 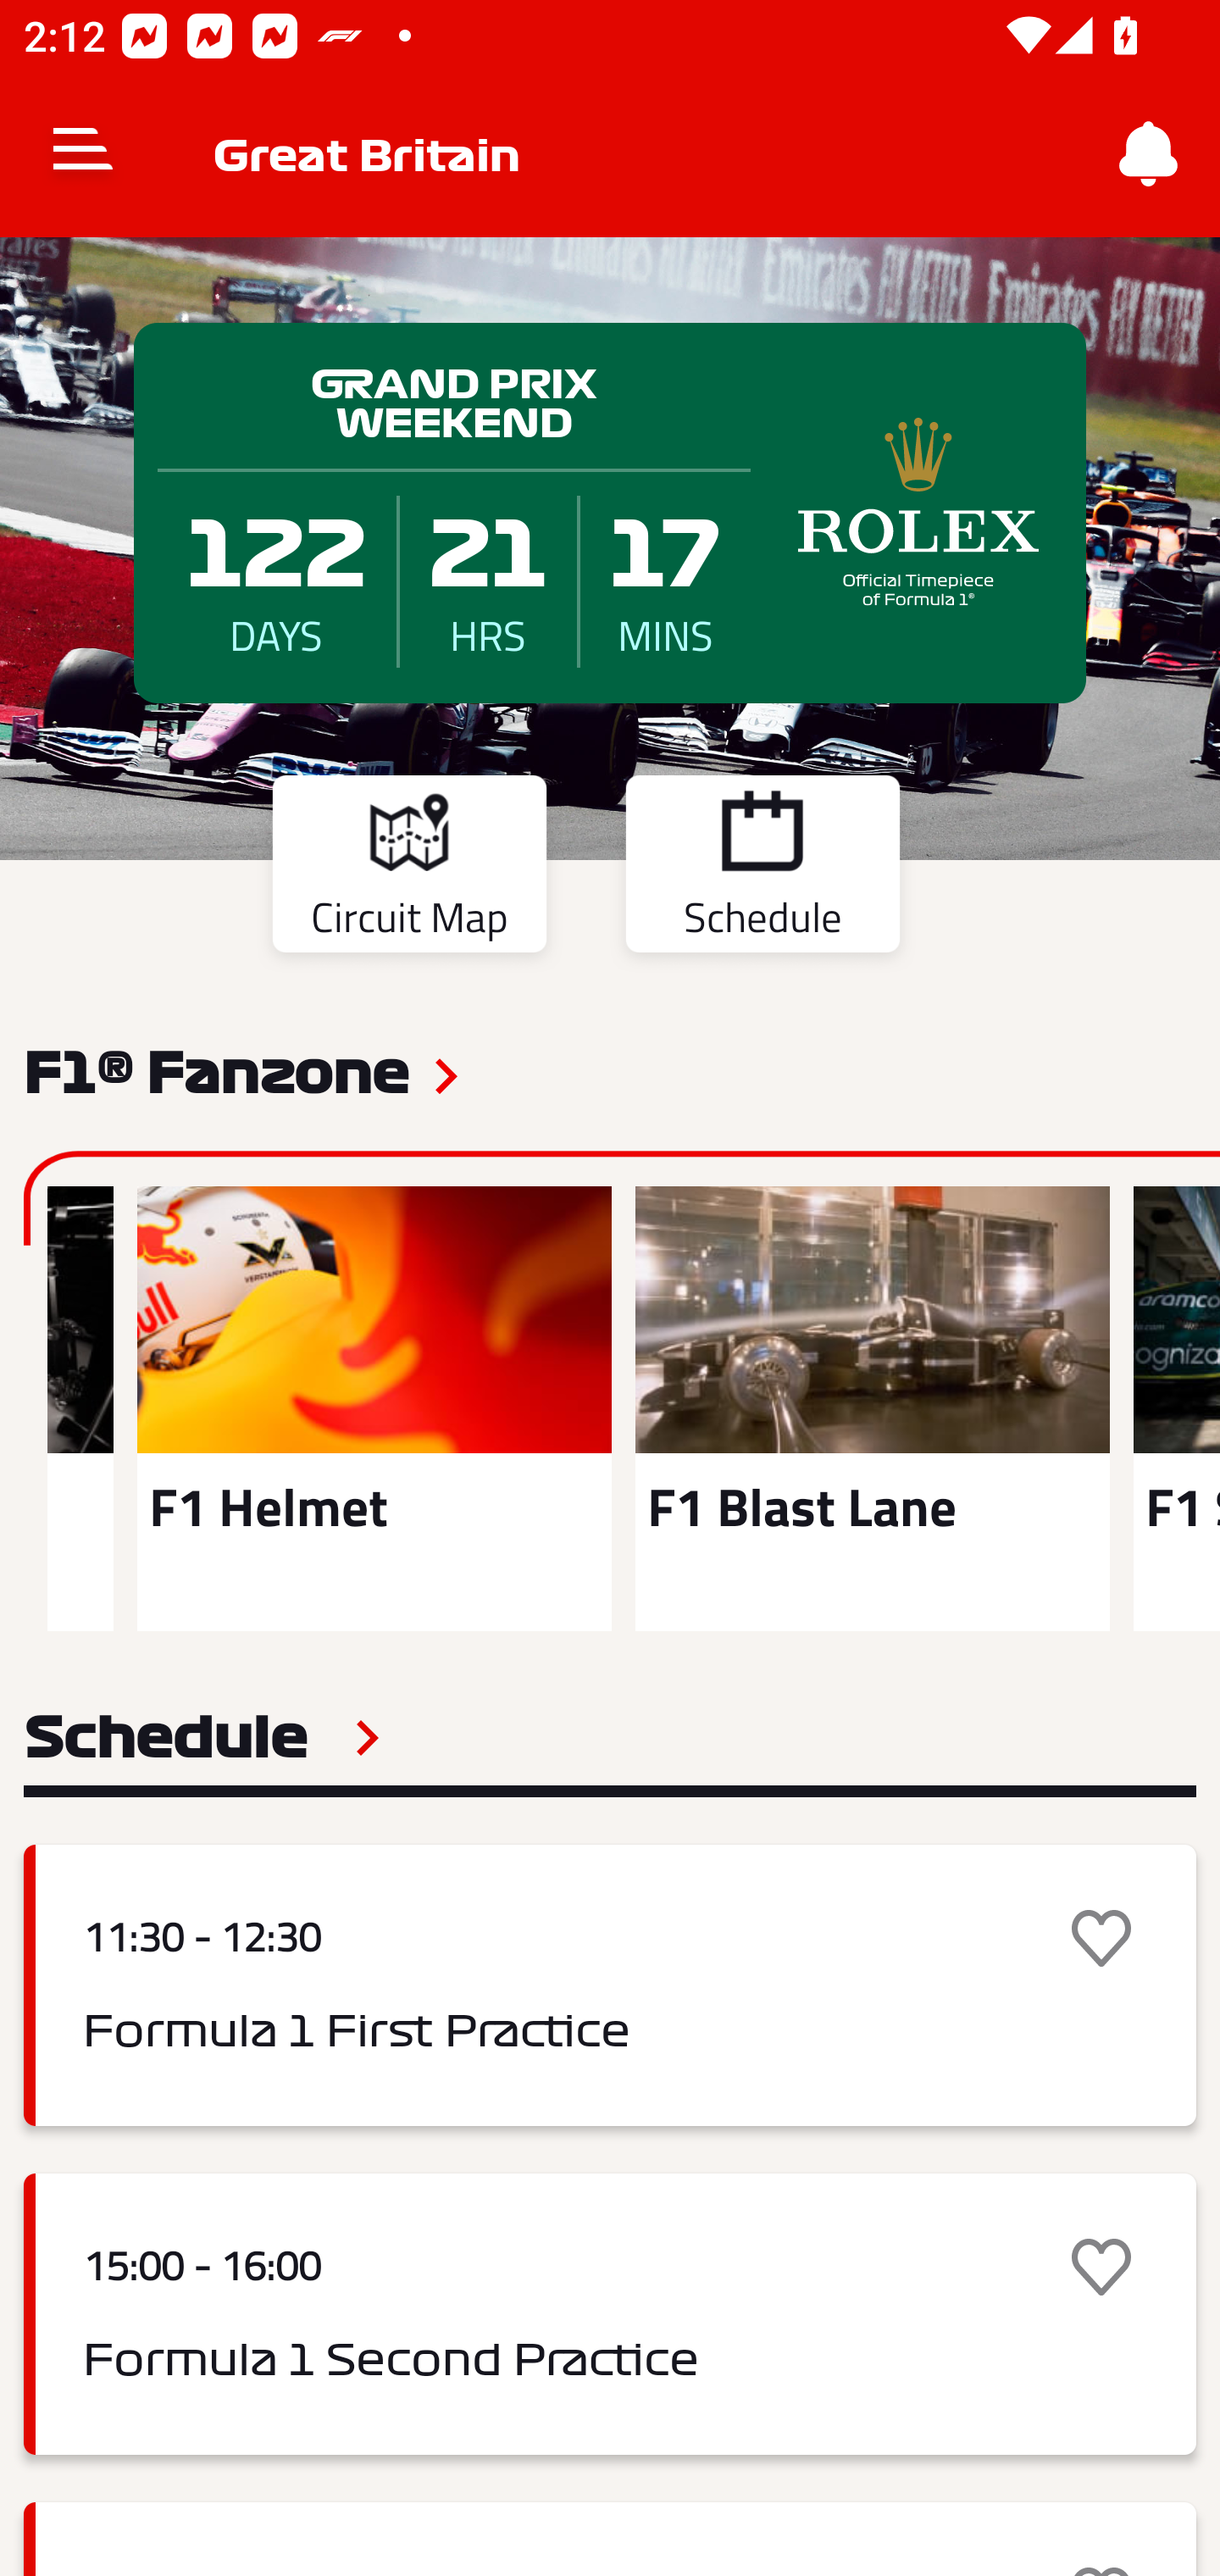 What do you see at coordinates (1149, 154) in the screenshot?
I see `Notifications` at bounding box center [1149, 154].